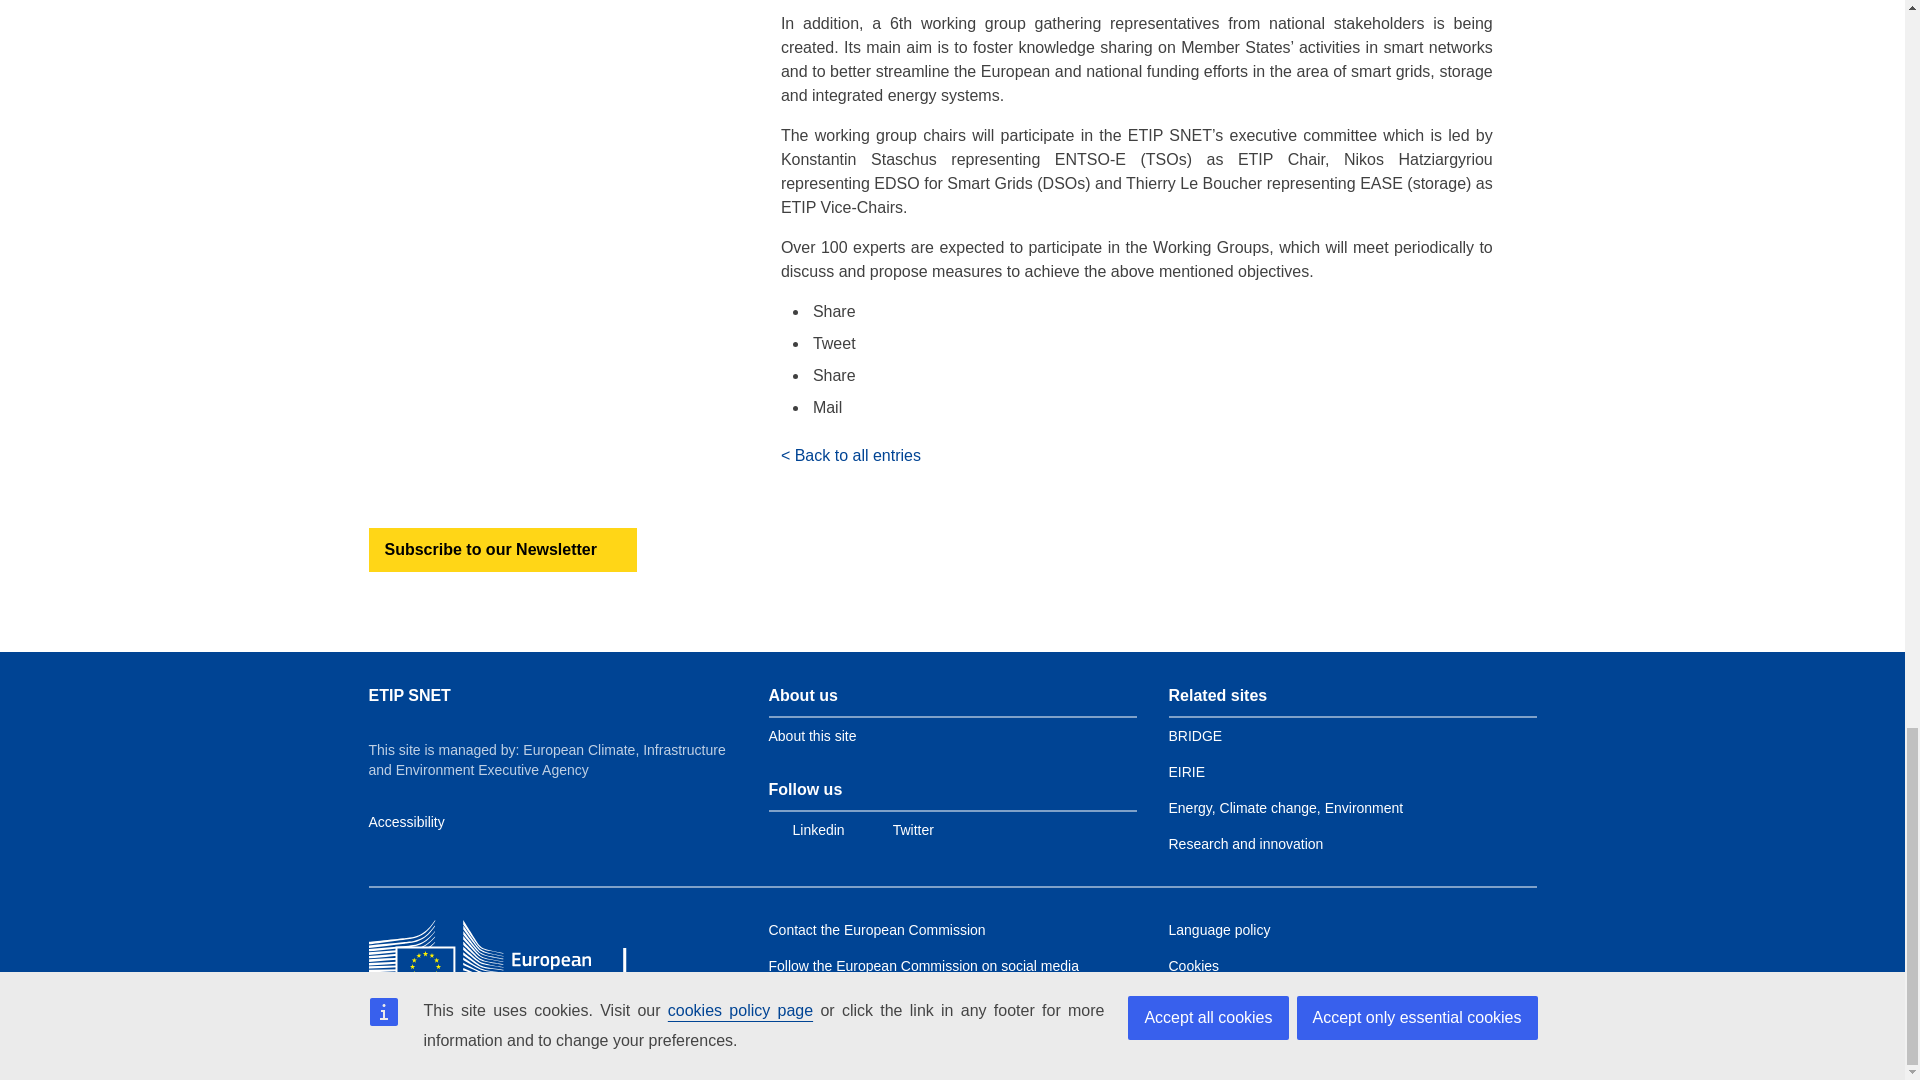  Describe the element at coordinates (1144, 375) in the screenshot. I see `LinkedIn` at that location.